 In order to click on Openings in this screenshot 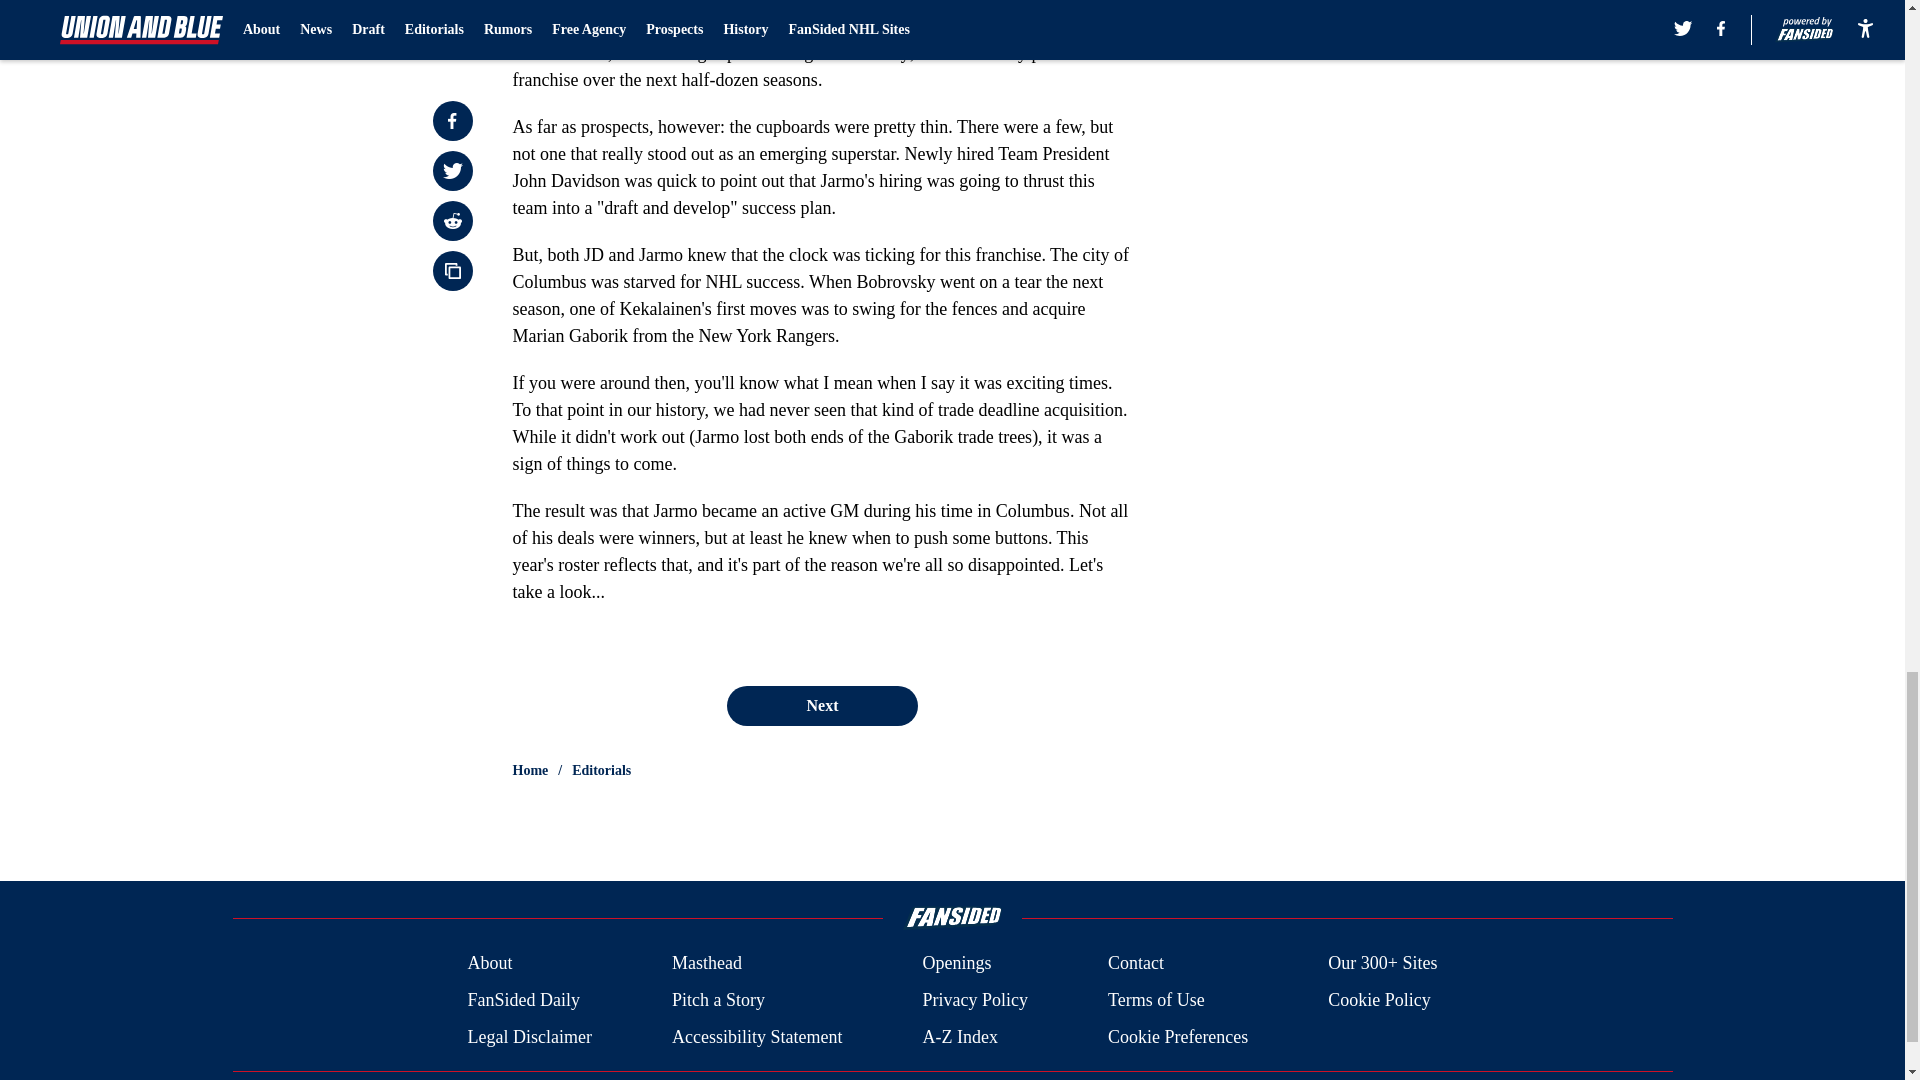, I will do `click(956, 964)`.